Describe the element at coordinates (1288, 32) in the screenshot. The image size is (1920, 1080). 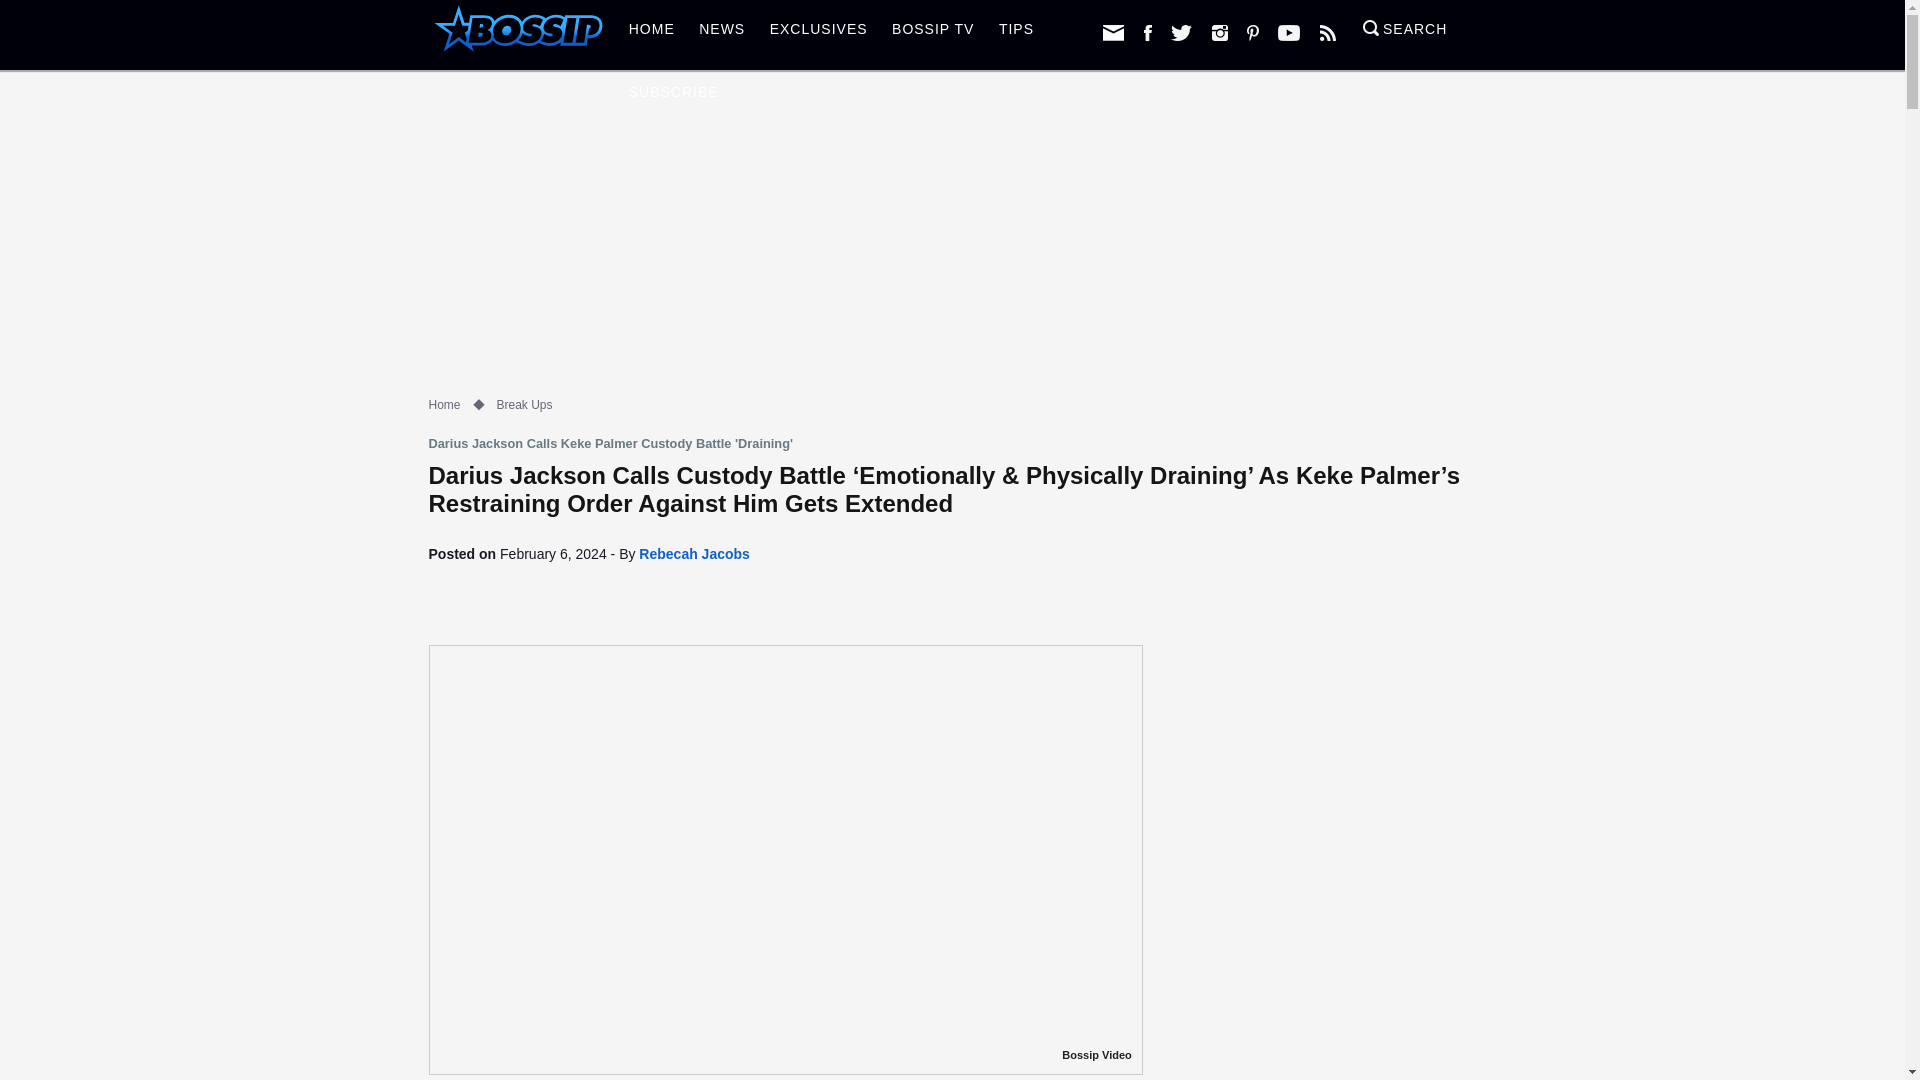
I see `Subscribe to Bossip on YouTube` at that location.